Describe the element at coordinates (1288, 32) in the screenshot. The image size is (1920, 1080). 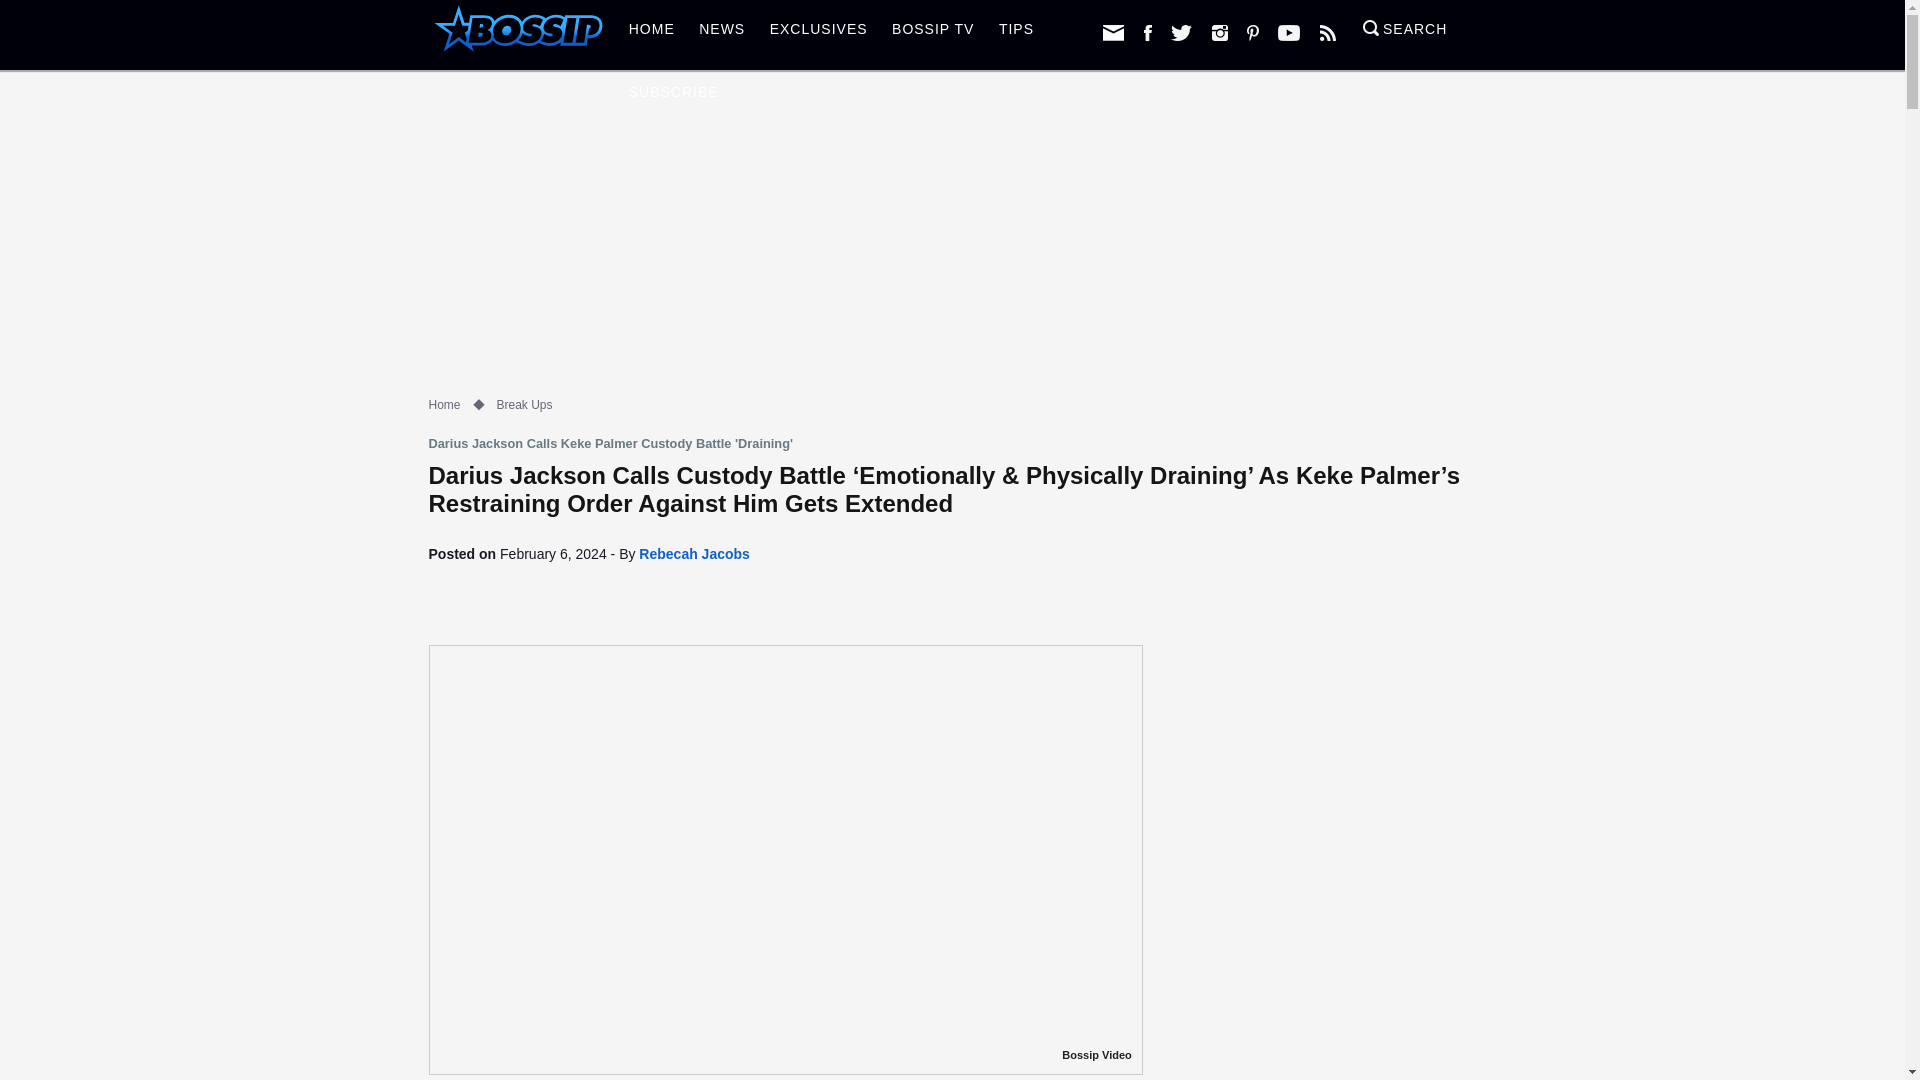
I see `Subscribe to Bossip on YouTube` at that location.